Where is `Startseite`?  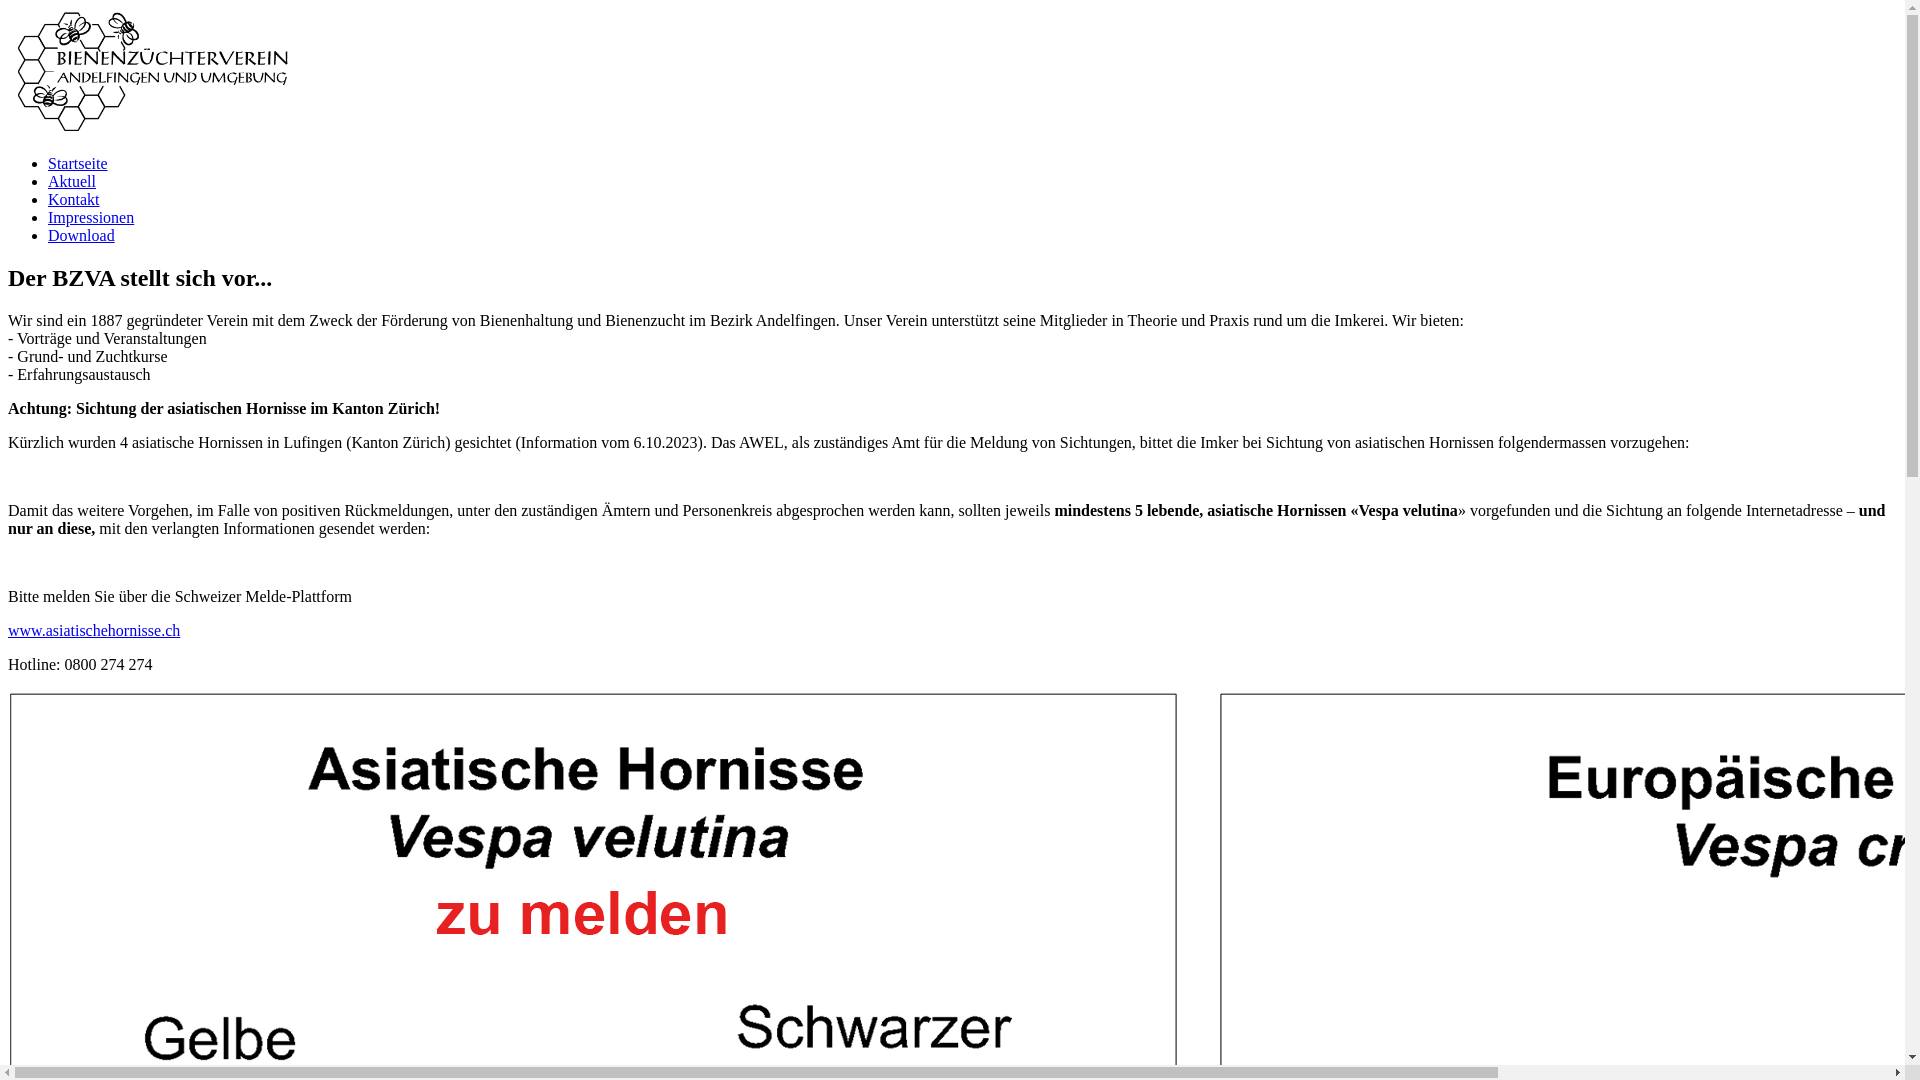 Startseite is located at coordinates (78, 164).